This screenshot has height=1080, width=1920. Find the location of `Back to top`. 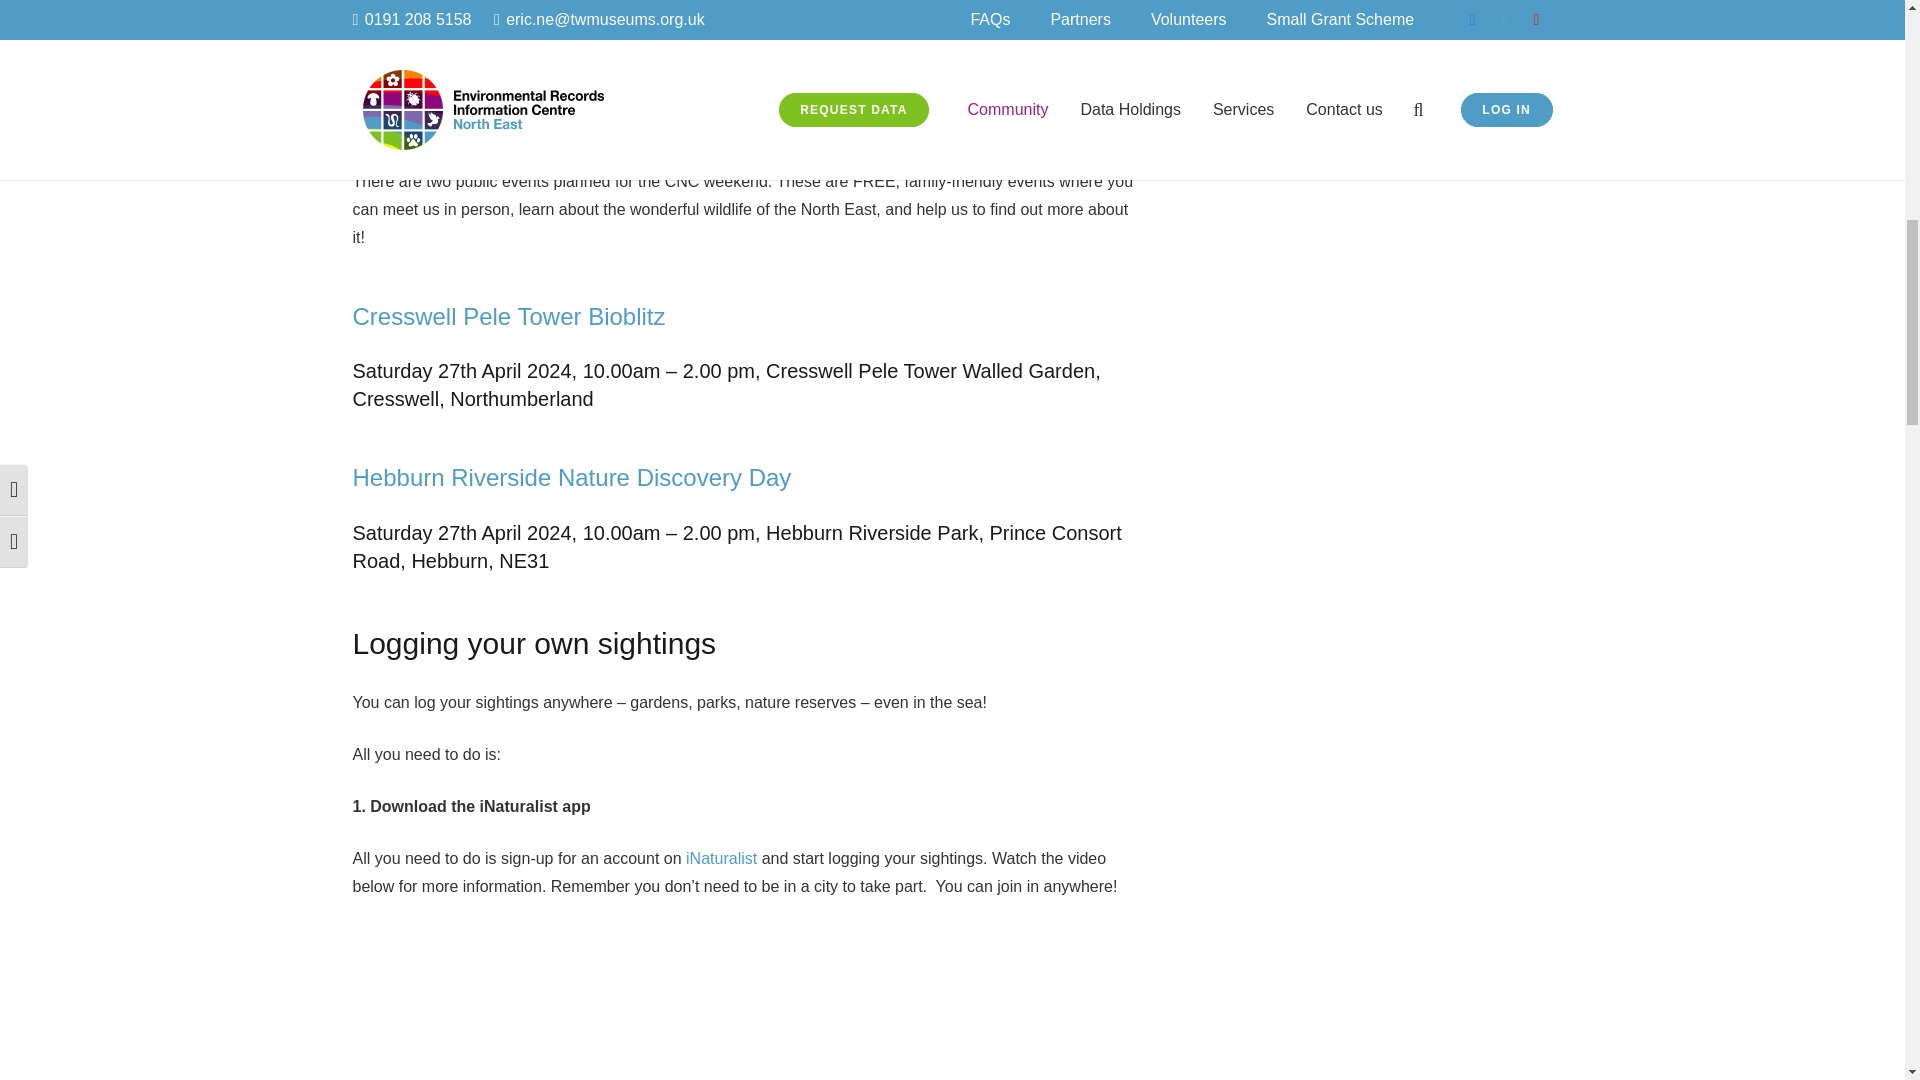

Back to top is located at coordinates (1864, 40).